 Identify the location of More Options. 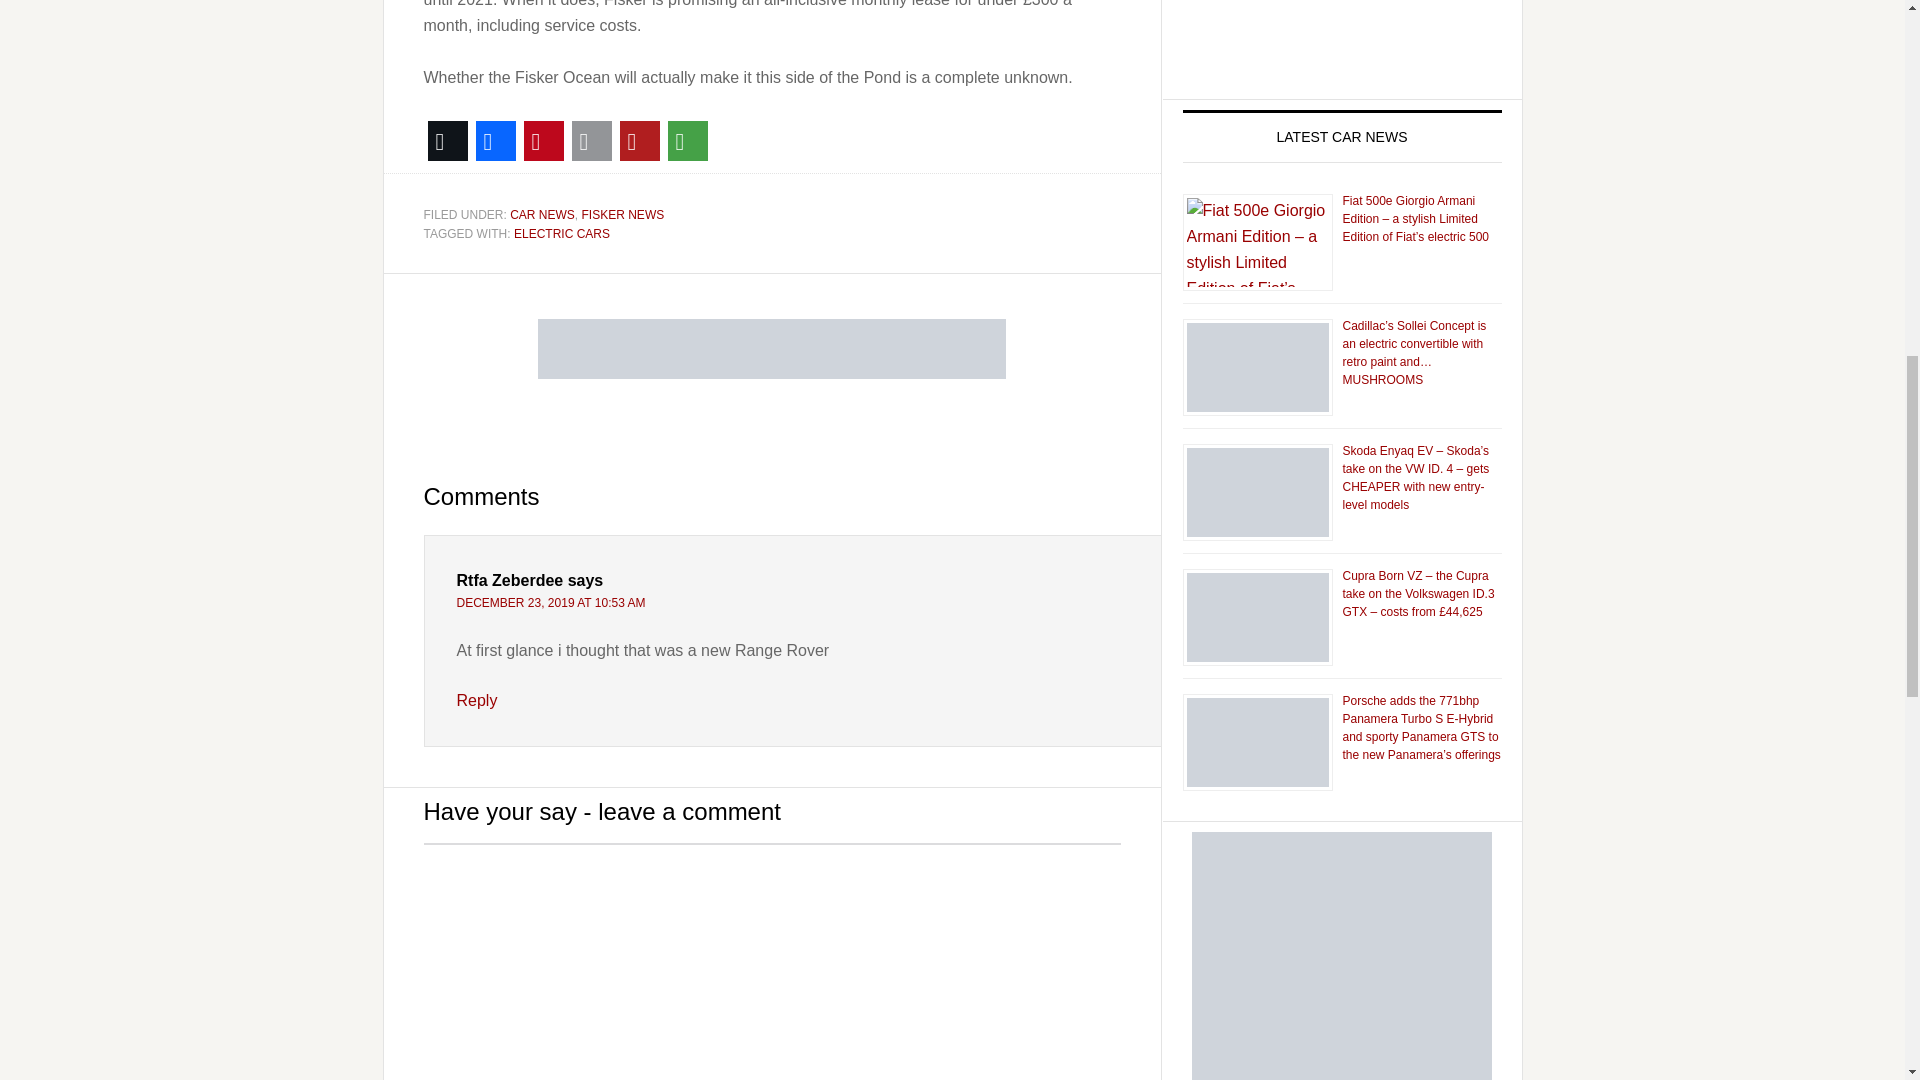
(688, 140).